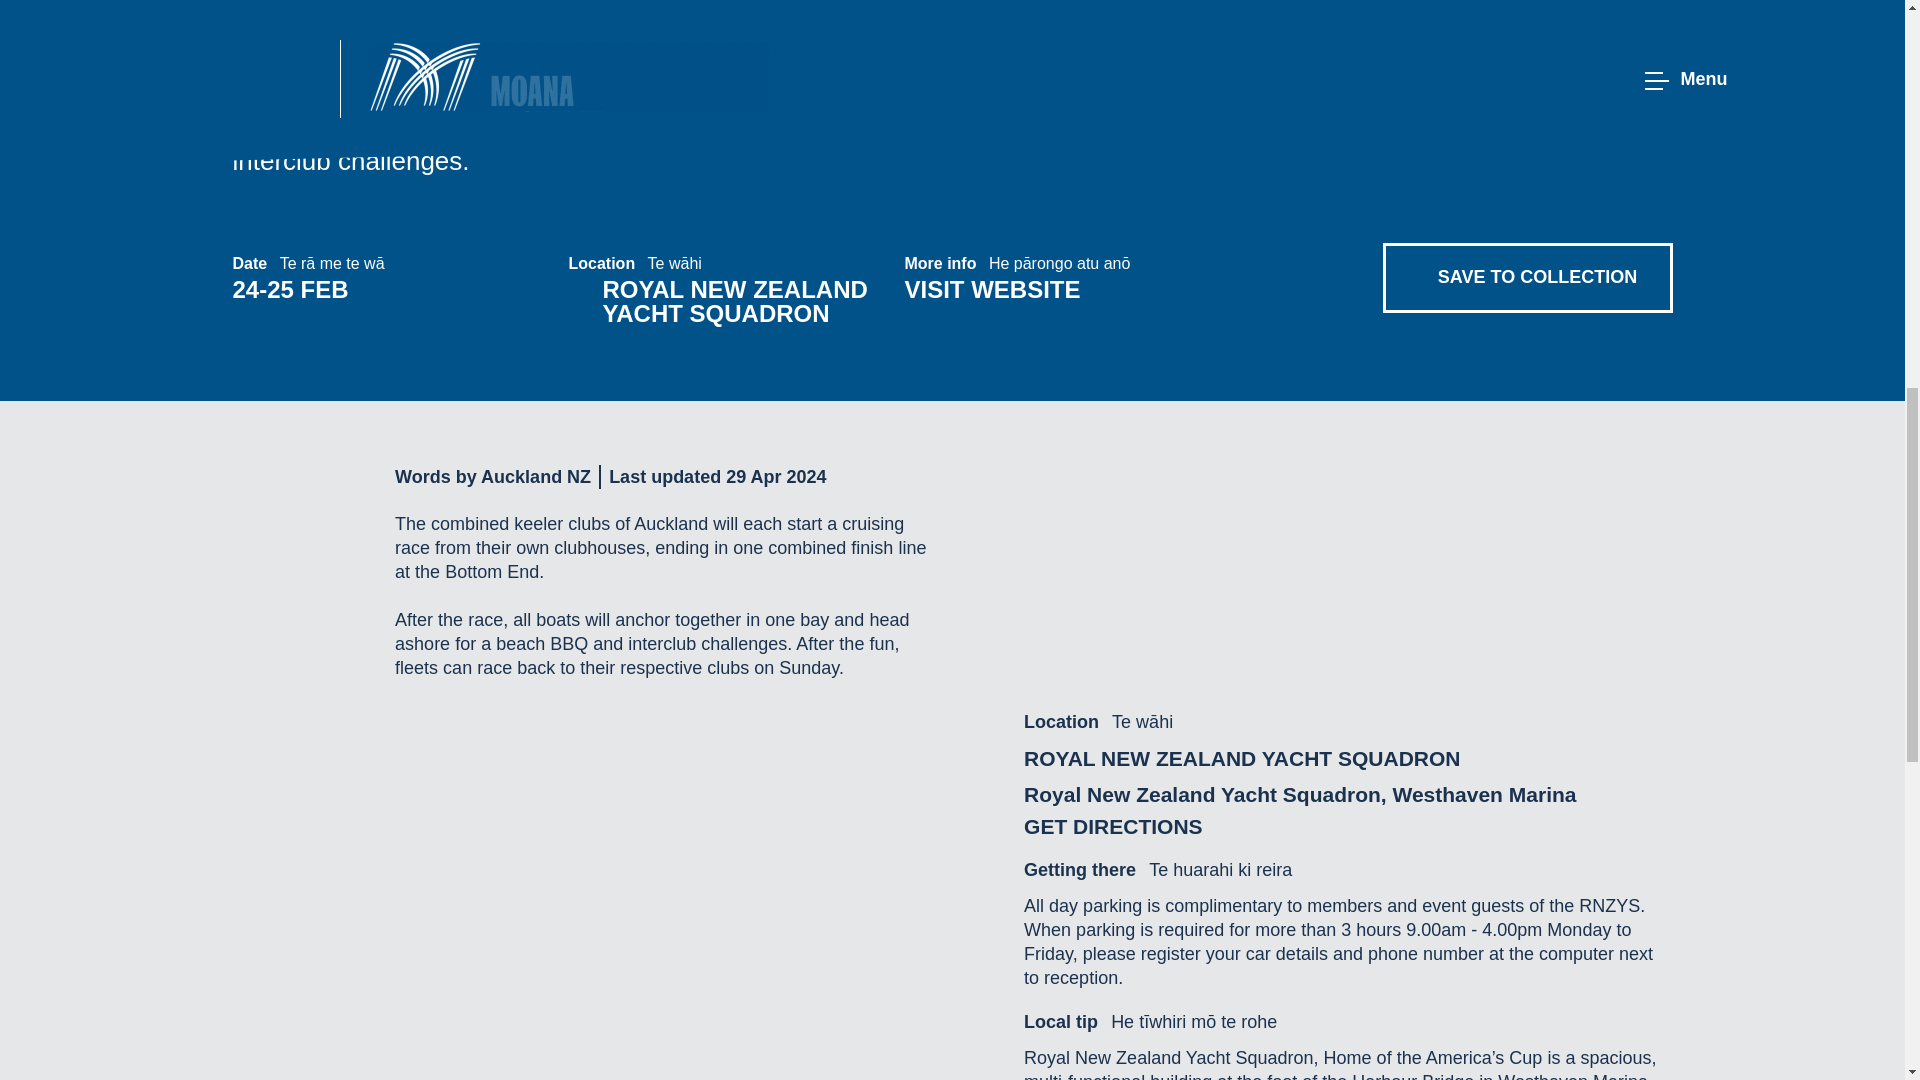 The width and height of the screenshot is (1920, 1080). I want to click on ROYAL NEW ZEALAND YACHT SQUADRON, so click(1300, 759).